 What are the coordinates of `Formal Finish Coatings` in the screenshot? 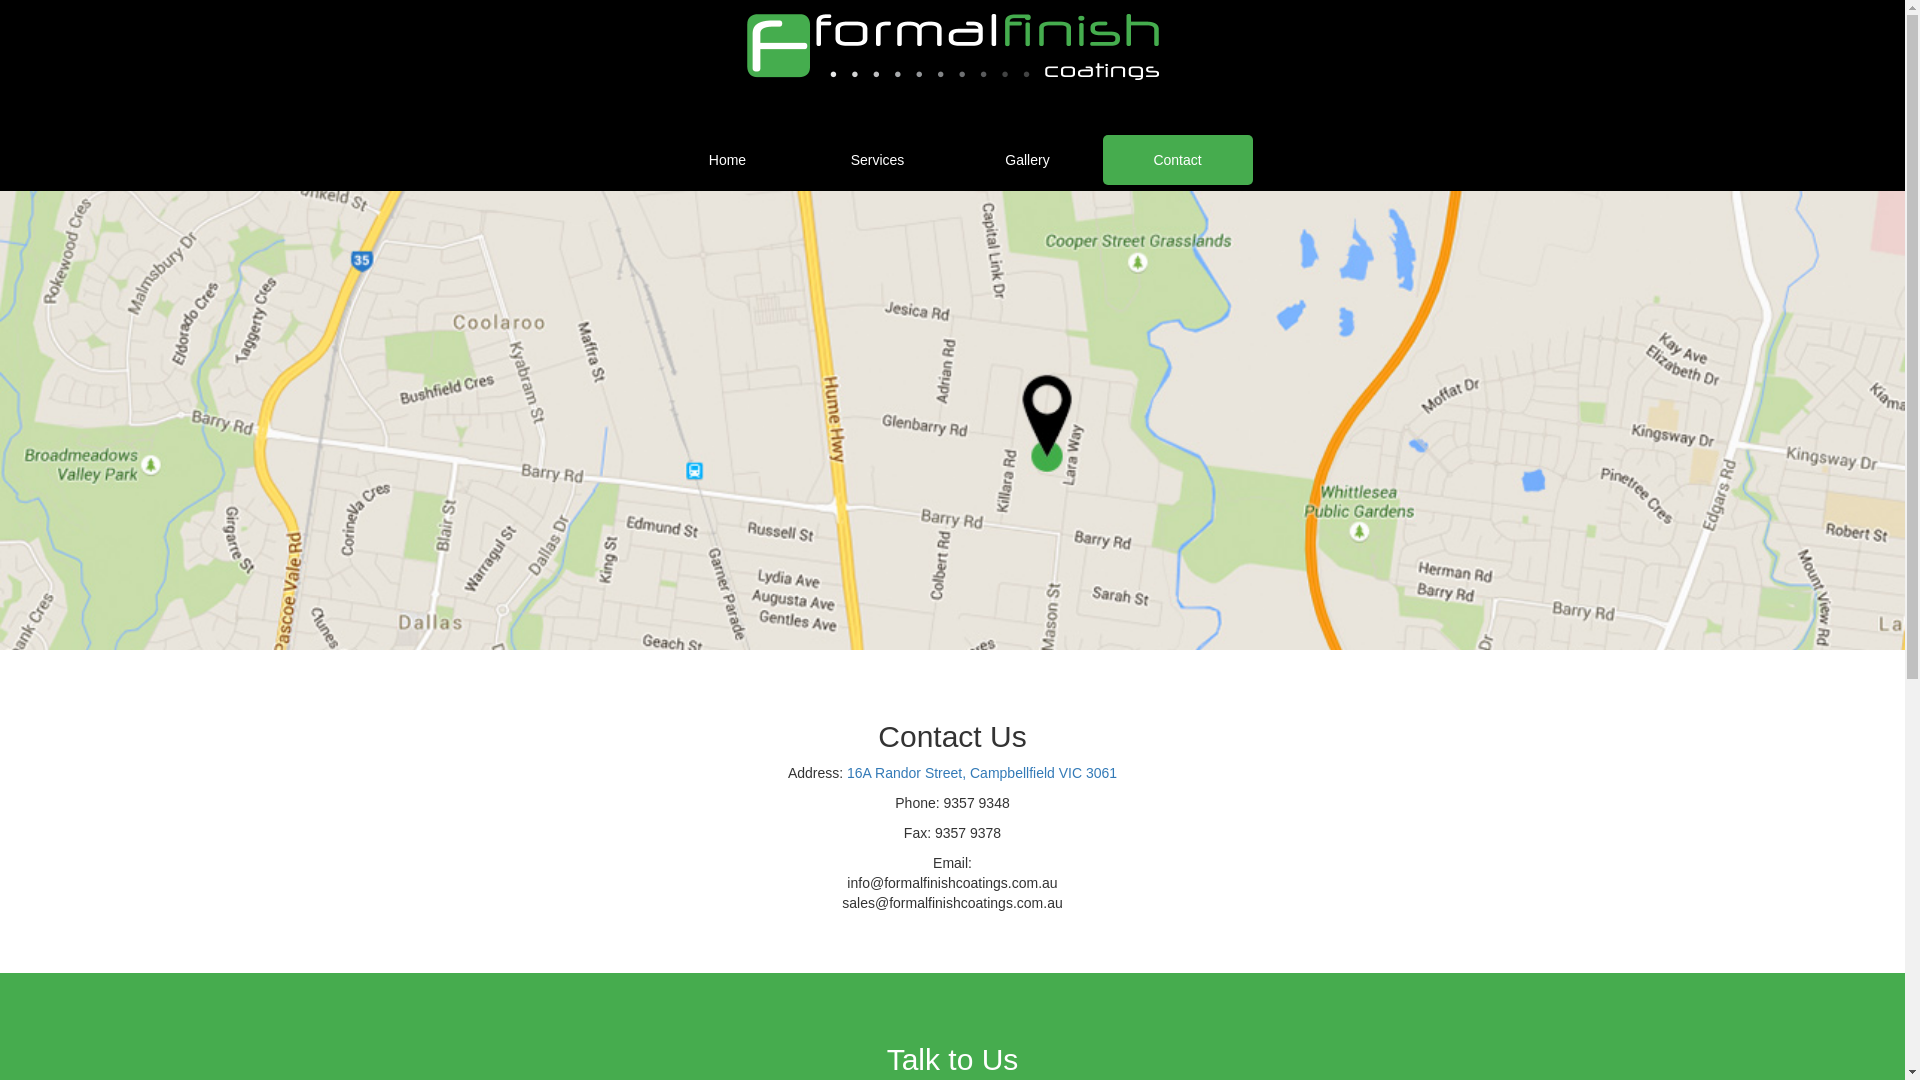 It's located at (952, 47).